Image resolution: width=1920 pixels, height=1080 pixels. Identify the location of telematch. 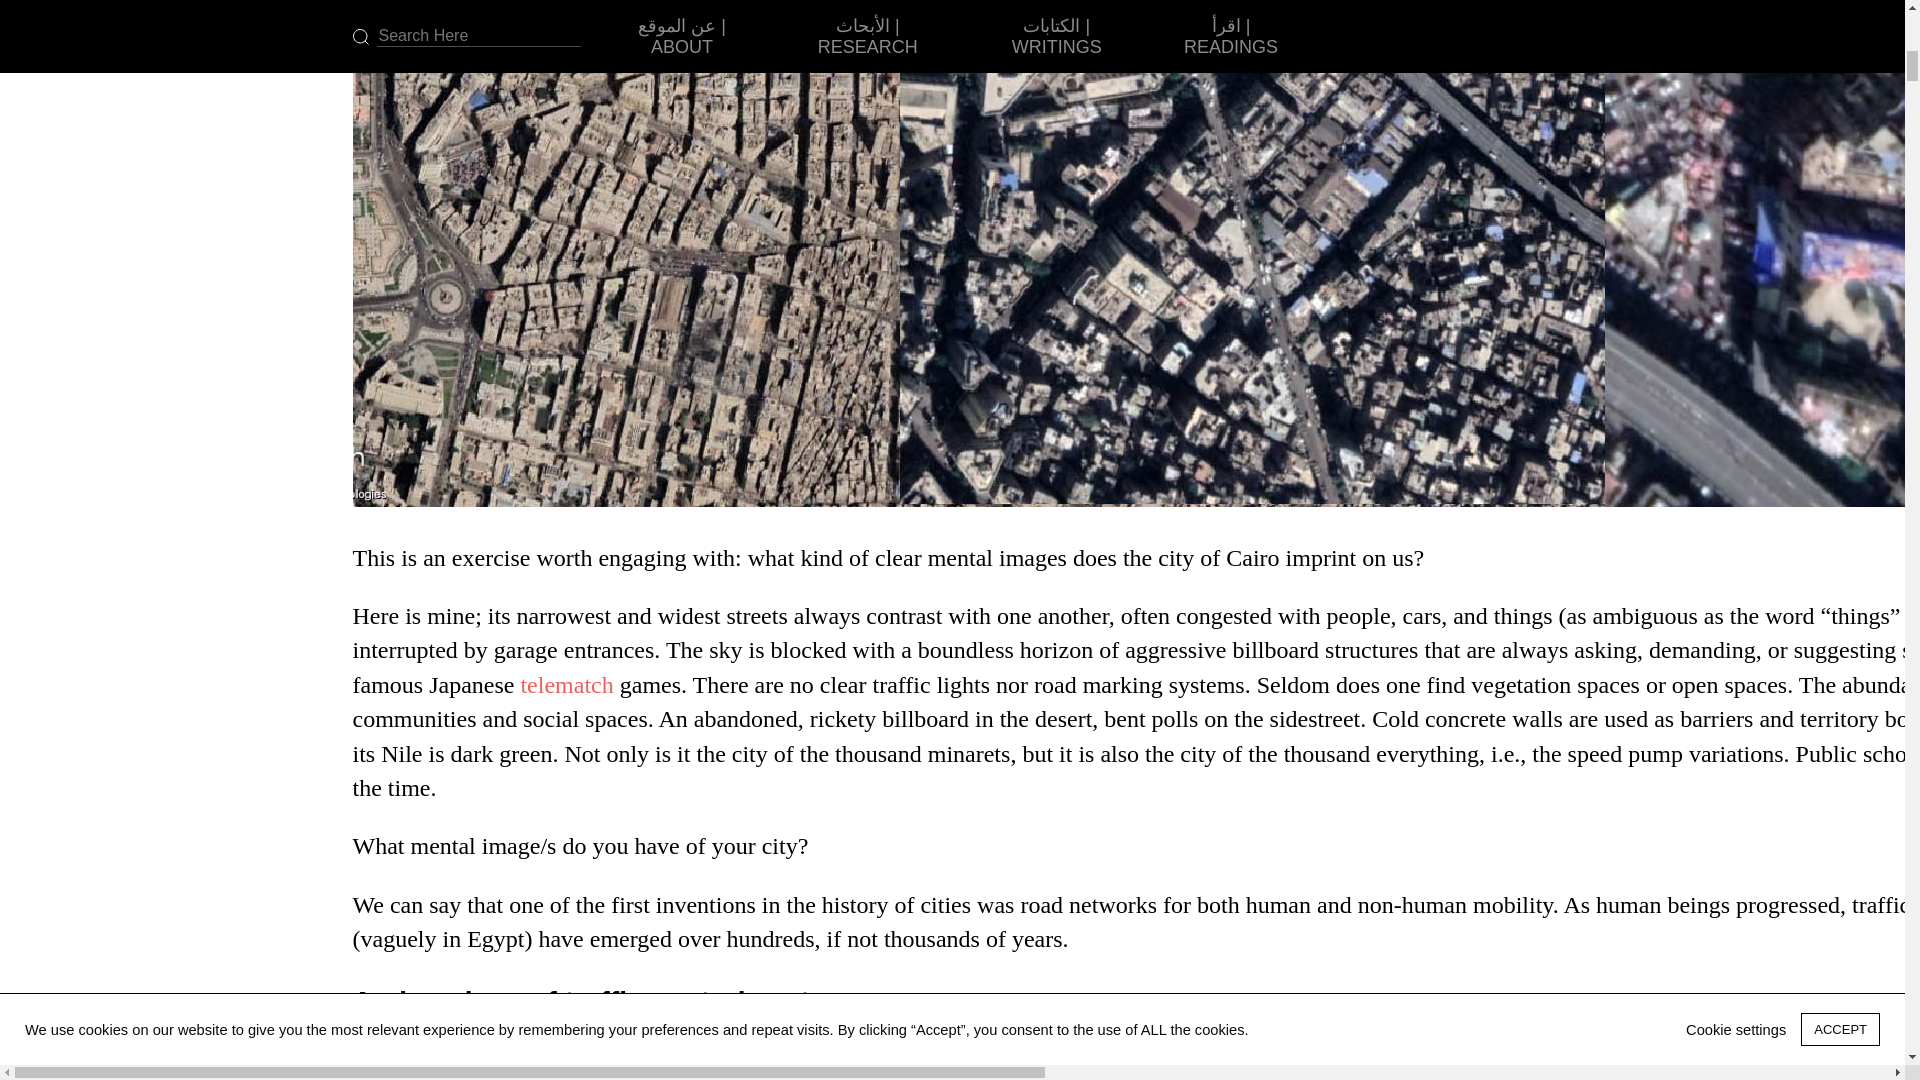
(566, 684).